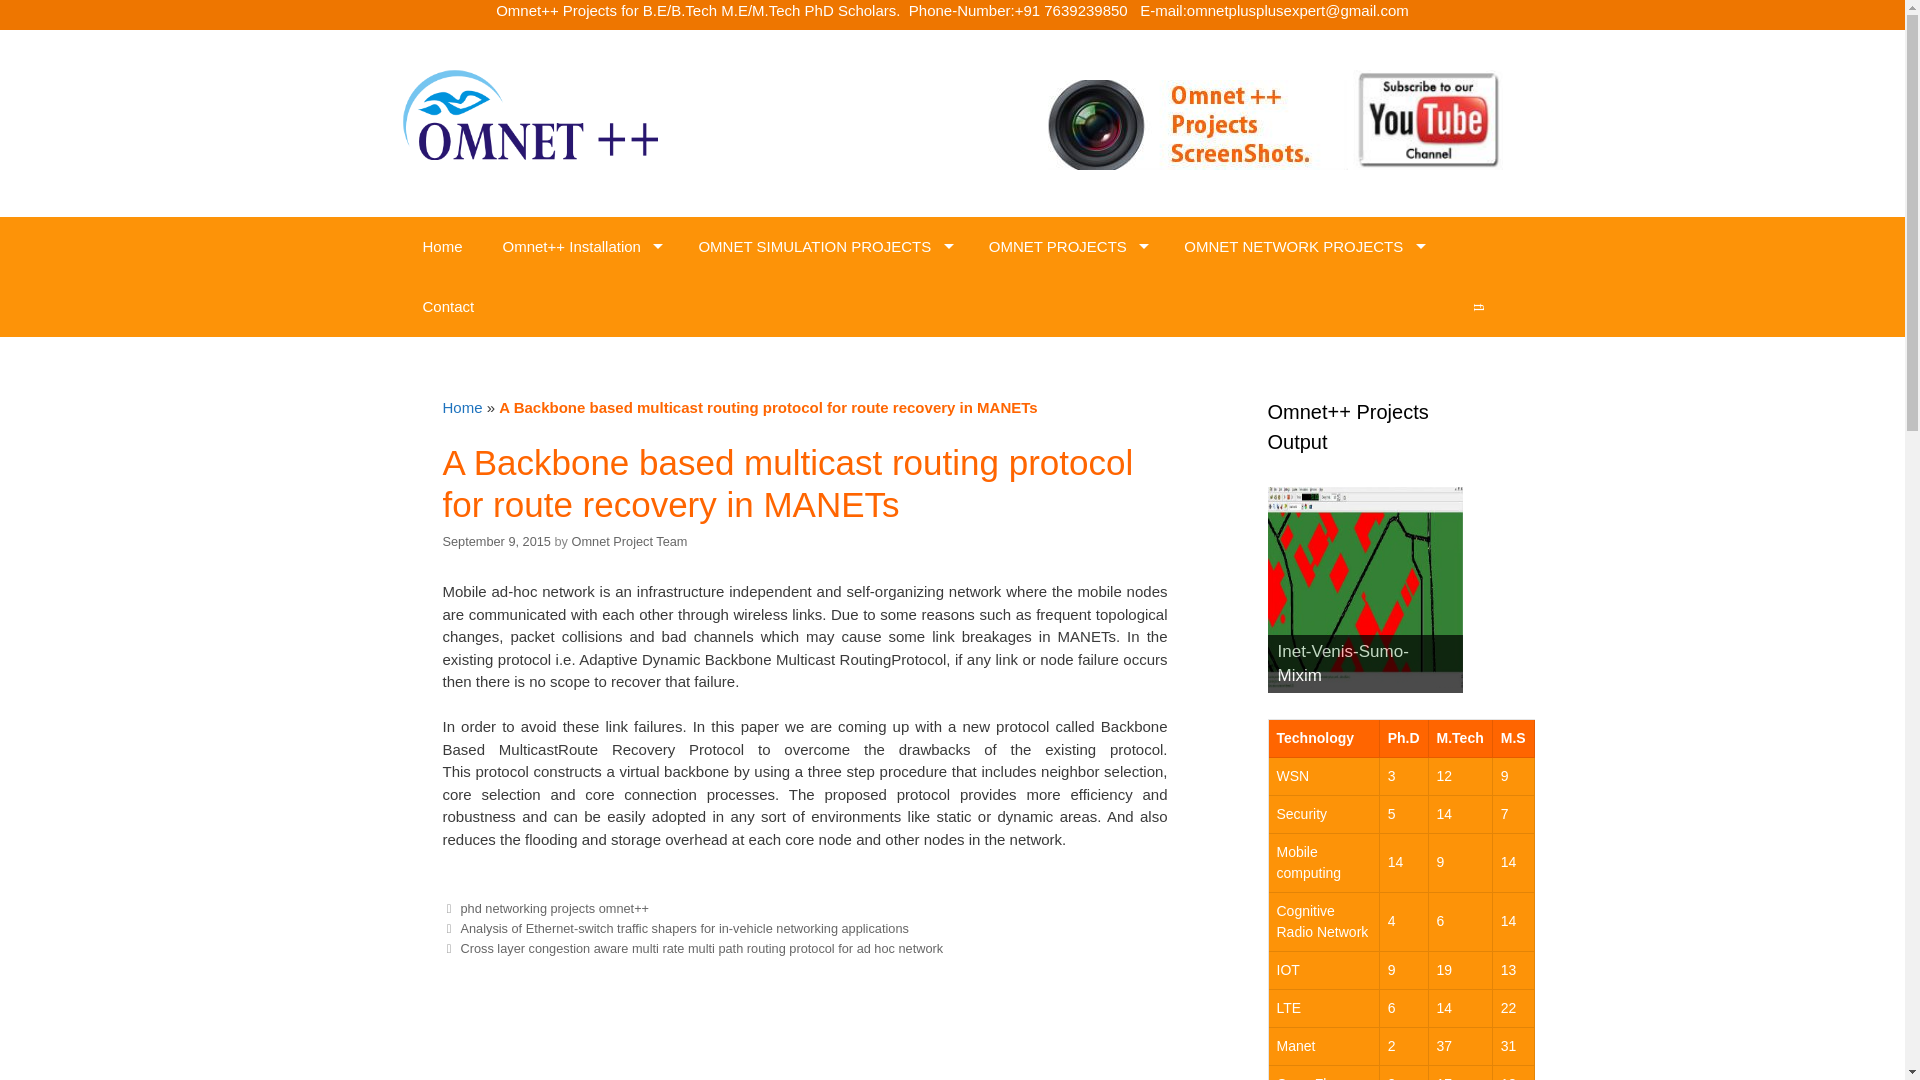 The width and height of the screenshot is (1920, 1080). I want to click on Contact, so click(447, 306).